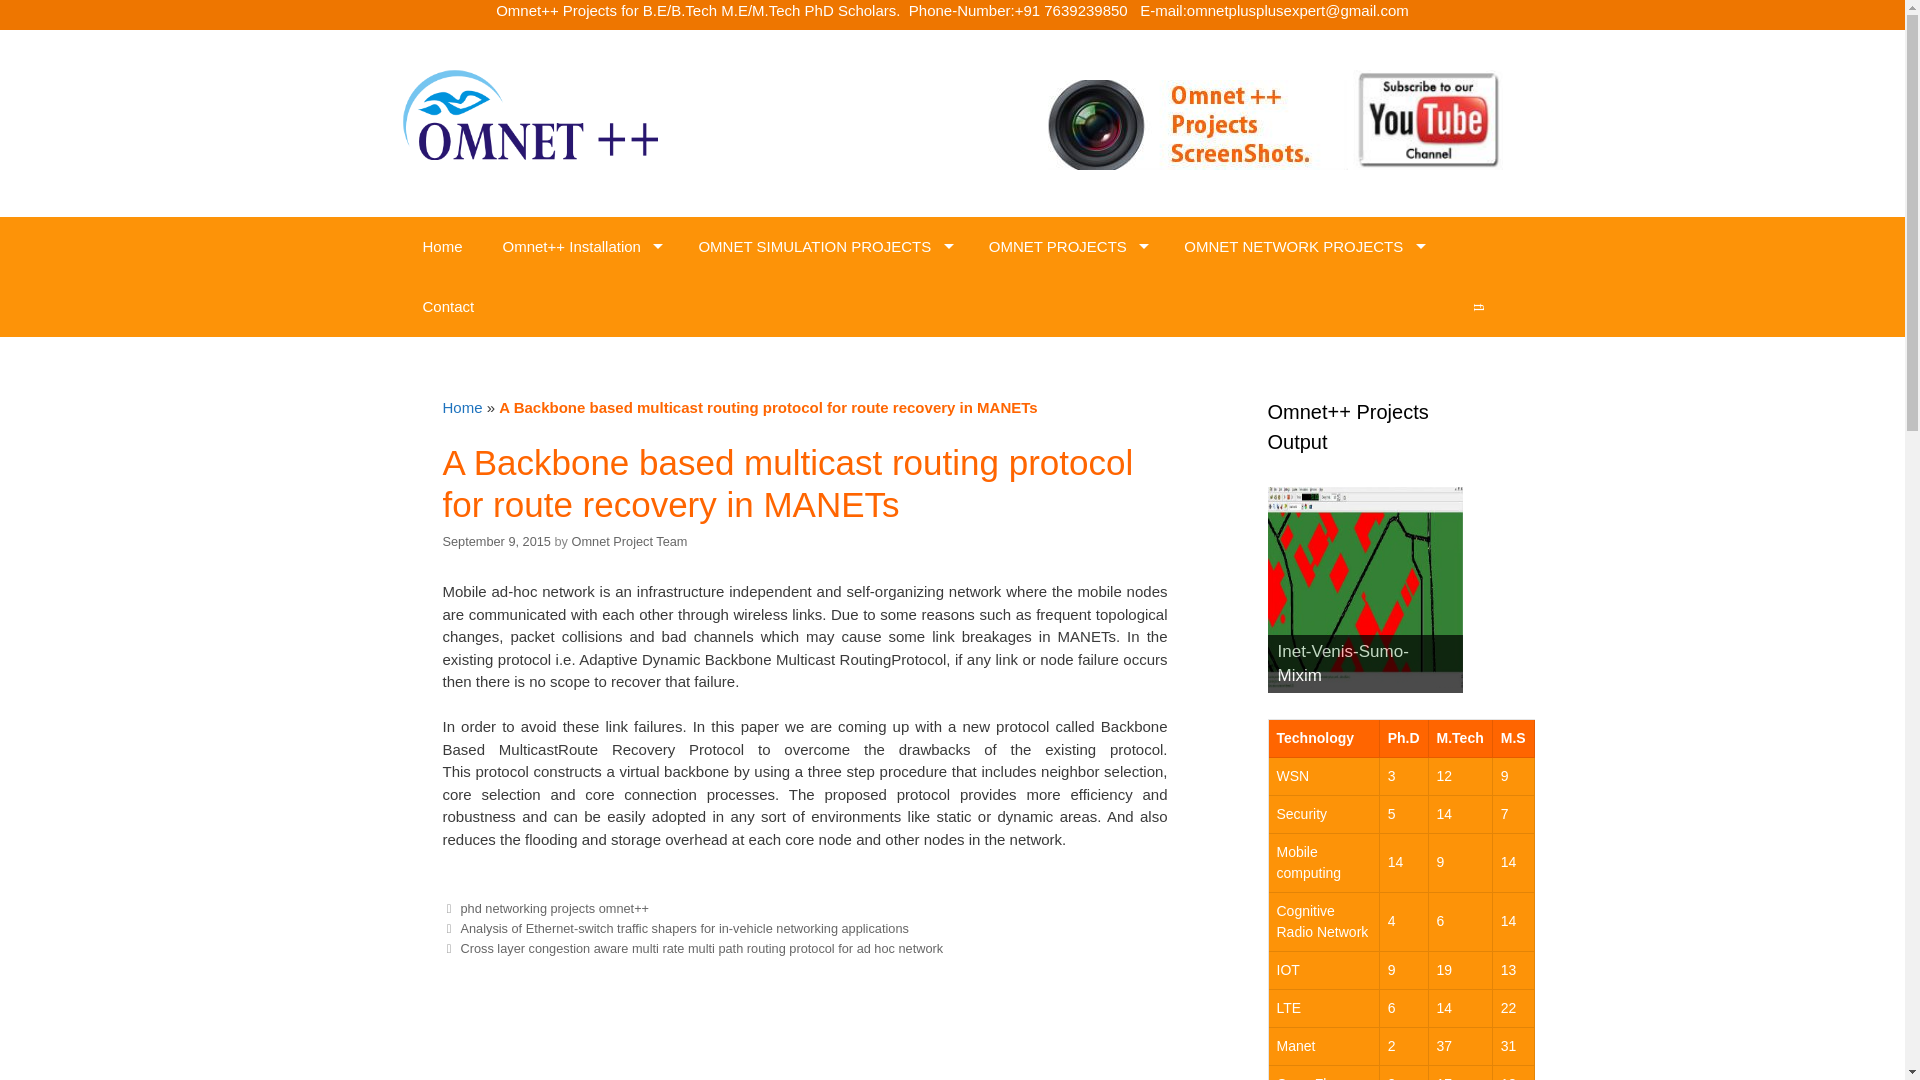 The width and height of the screenshot is (1920, 1080). I want to click on Contact, so click(447, 306).